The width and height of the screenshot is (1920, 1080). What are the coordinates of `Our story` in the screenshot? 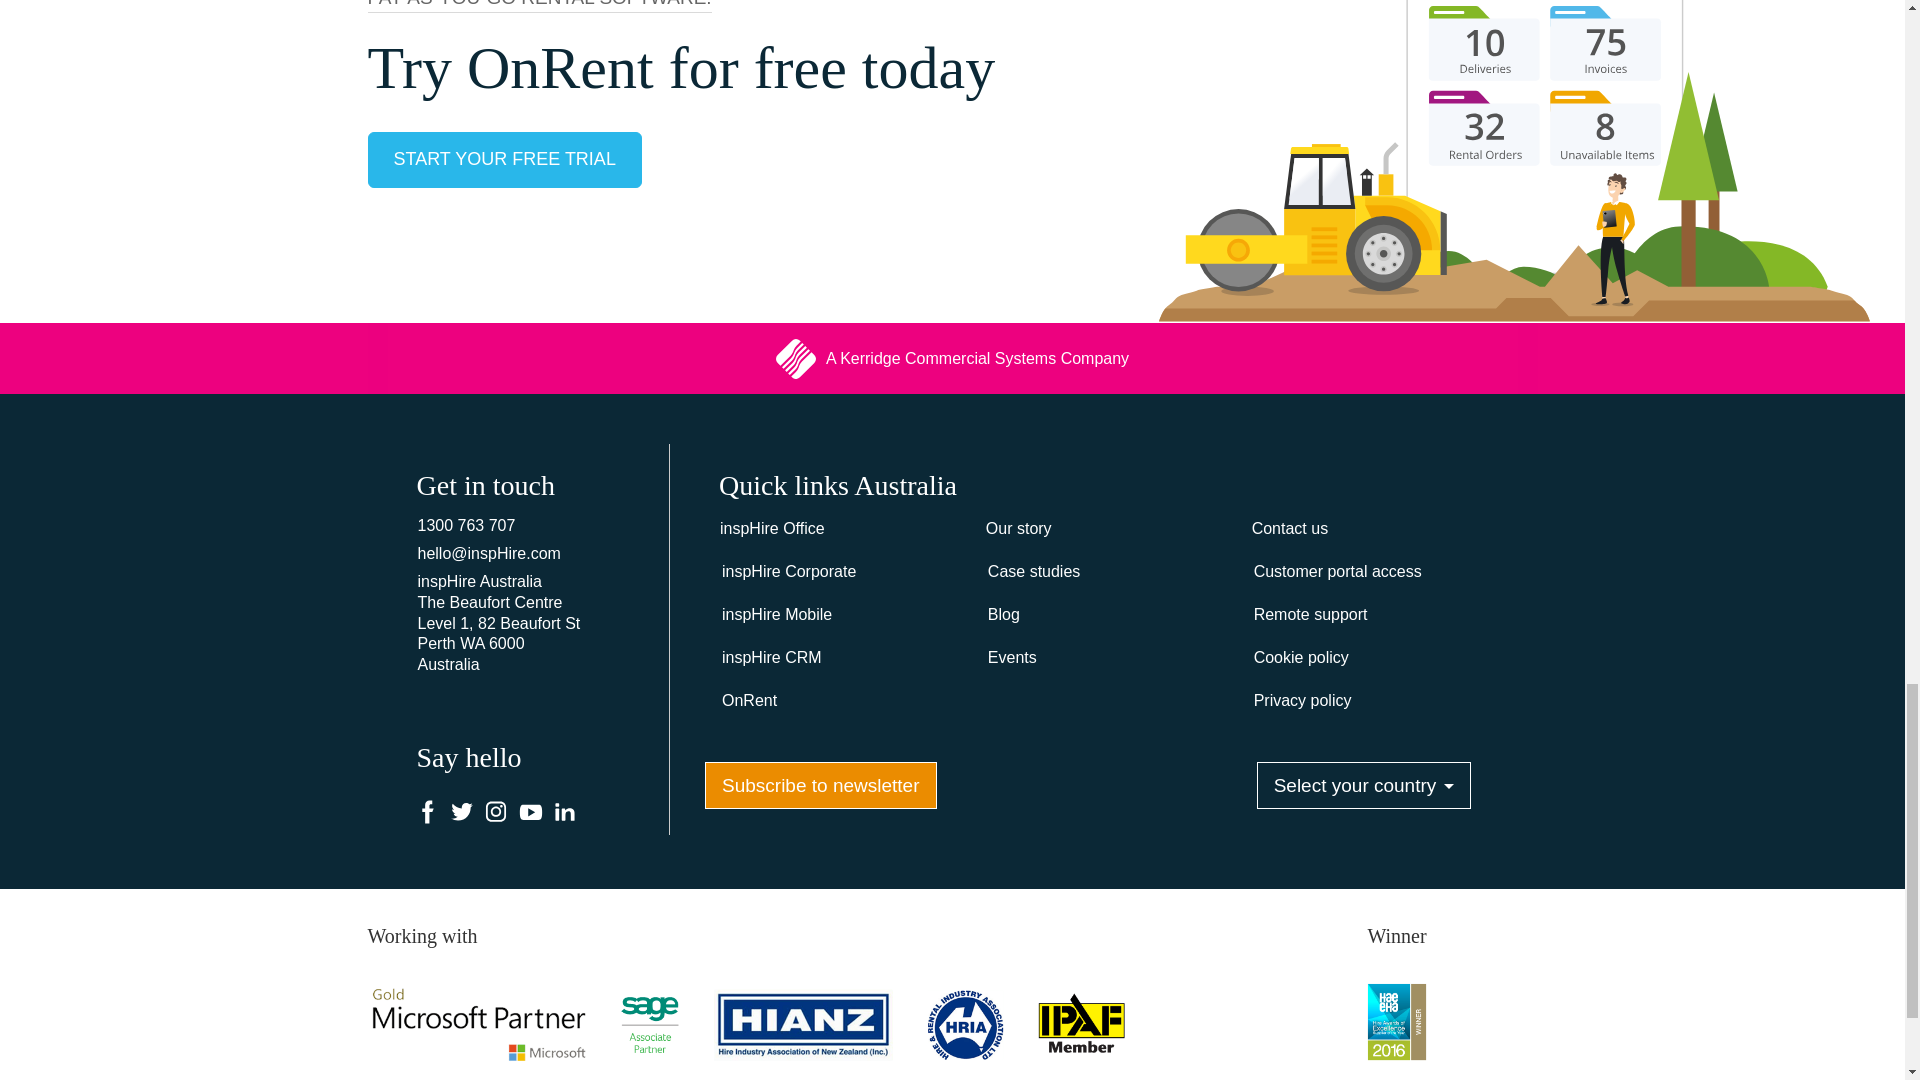 It's located at (1104, 528).